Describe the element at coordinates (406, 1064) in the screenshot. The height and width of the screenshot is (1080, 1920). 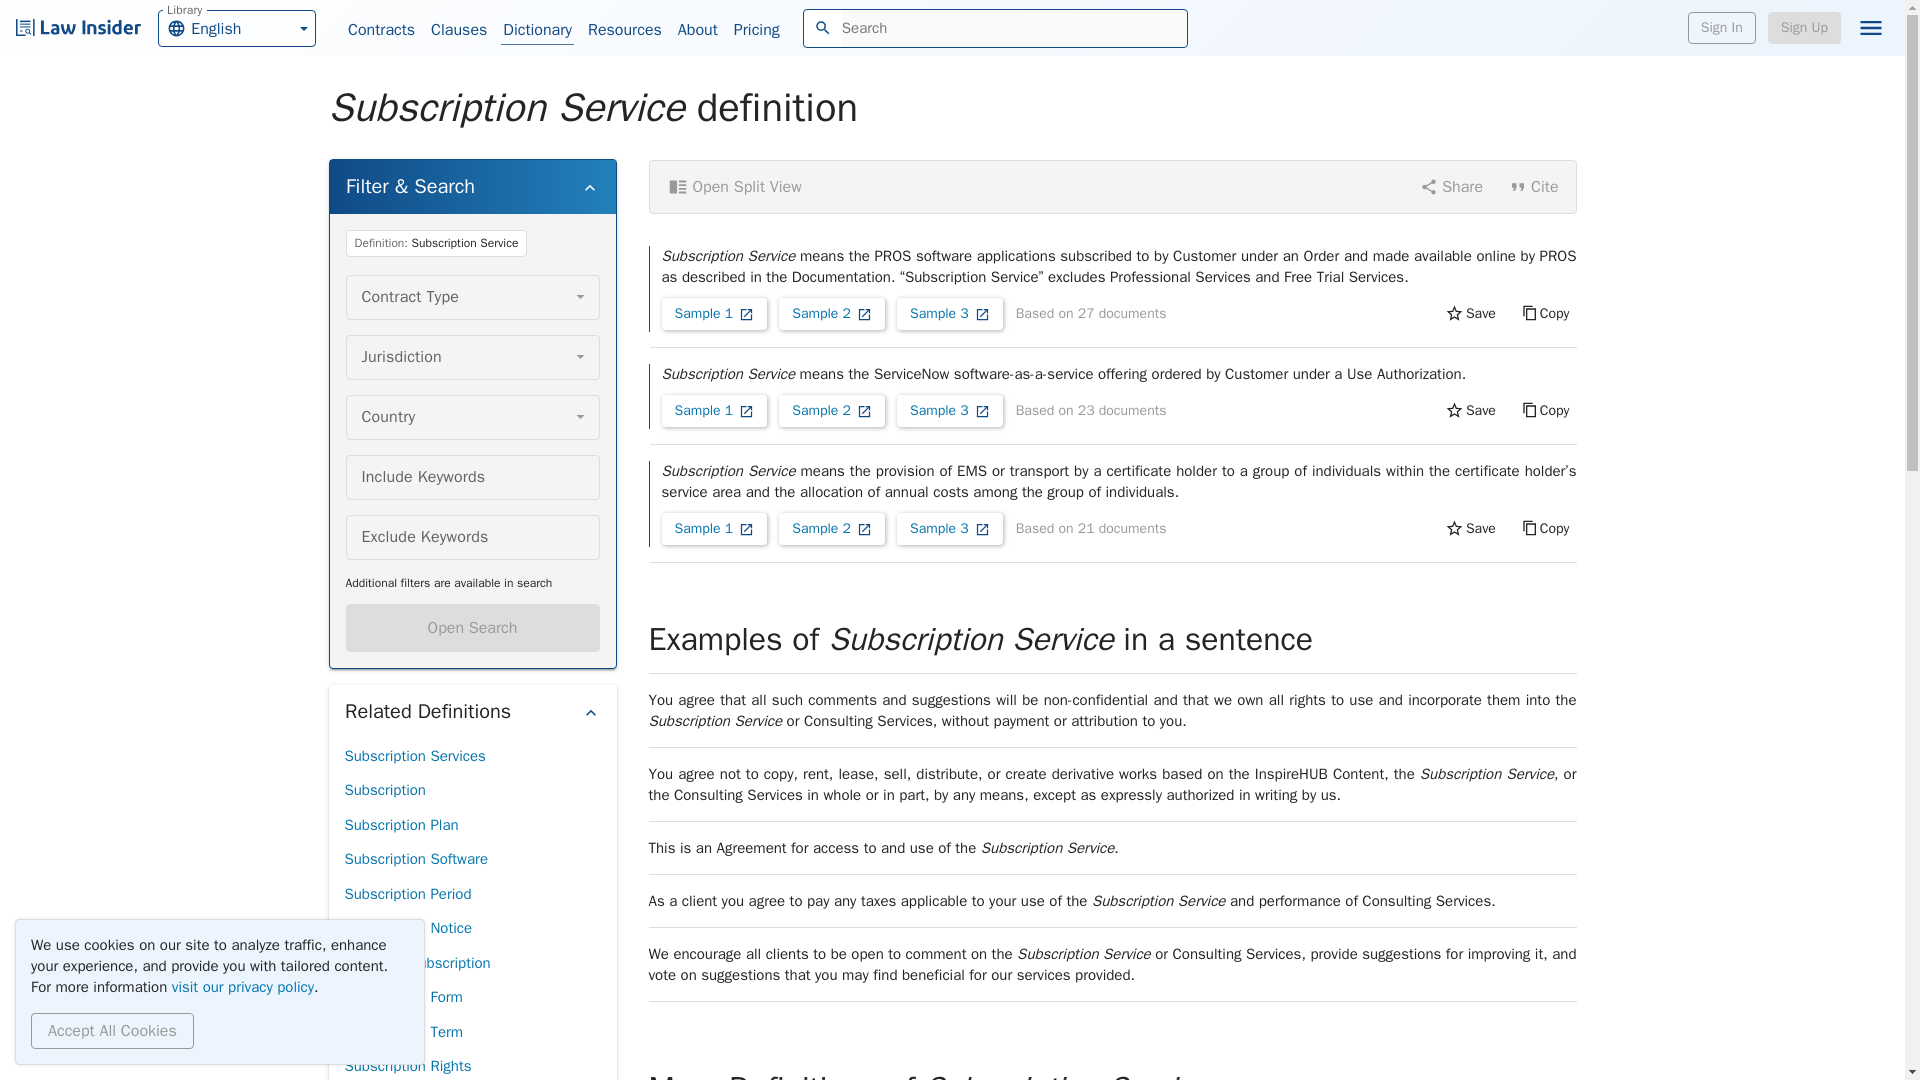
I see `Subscription Rights` at that location.